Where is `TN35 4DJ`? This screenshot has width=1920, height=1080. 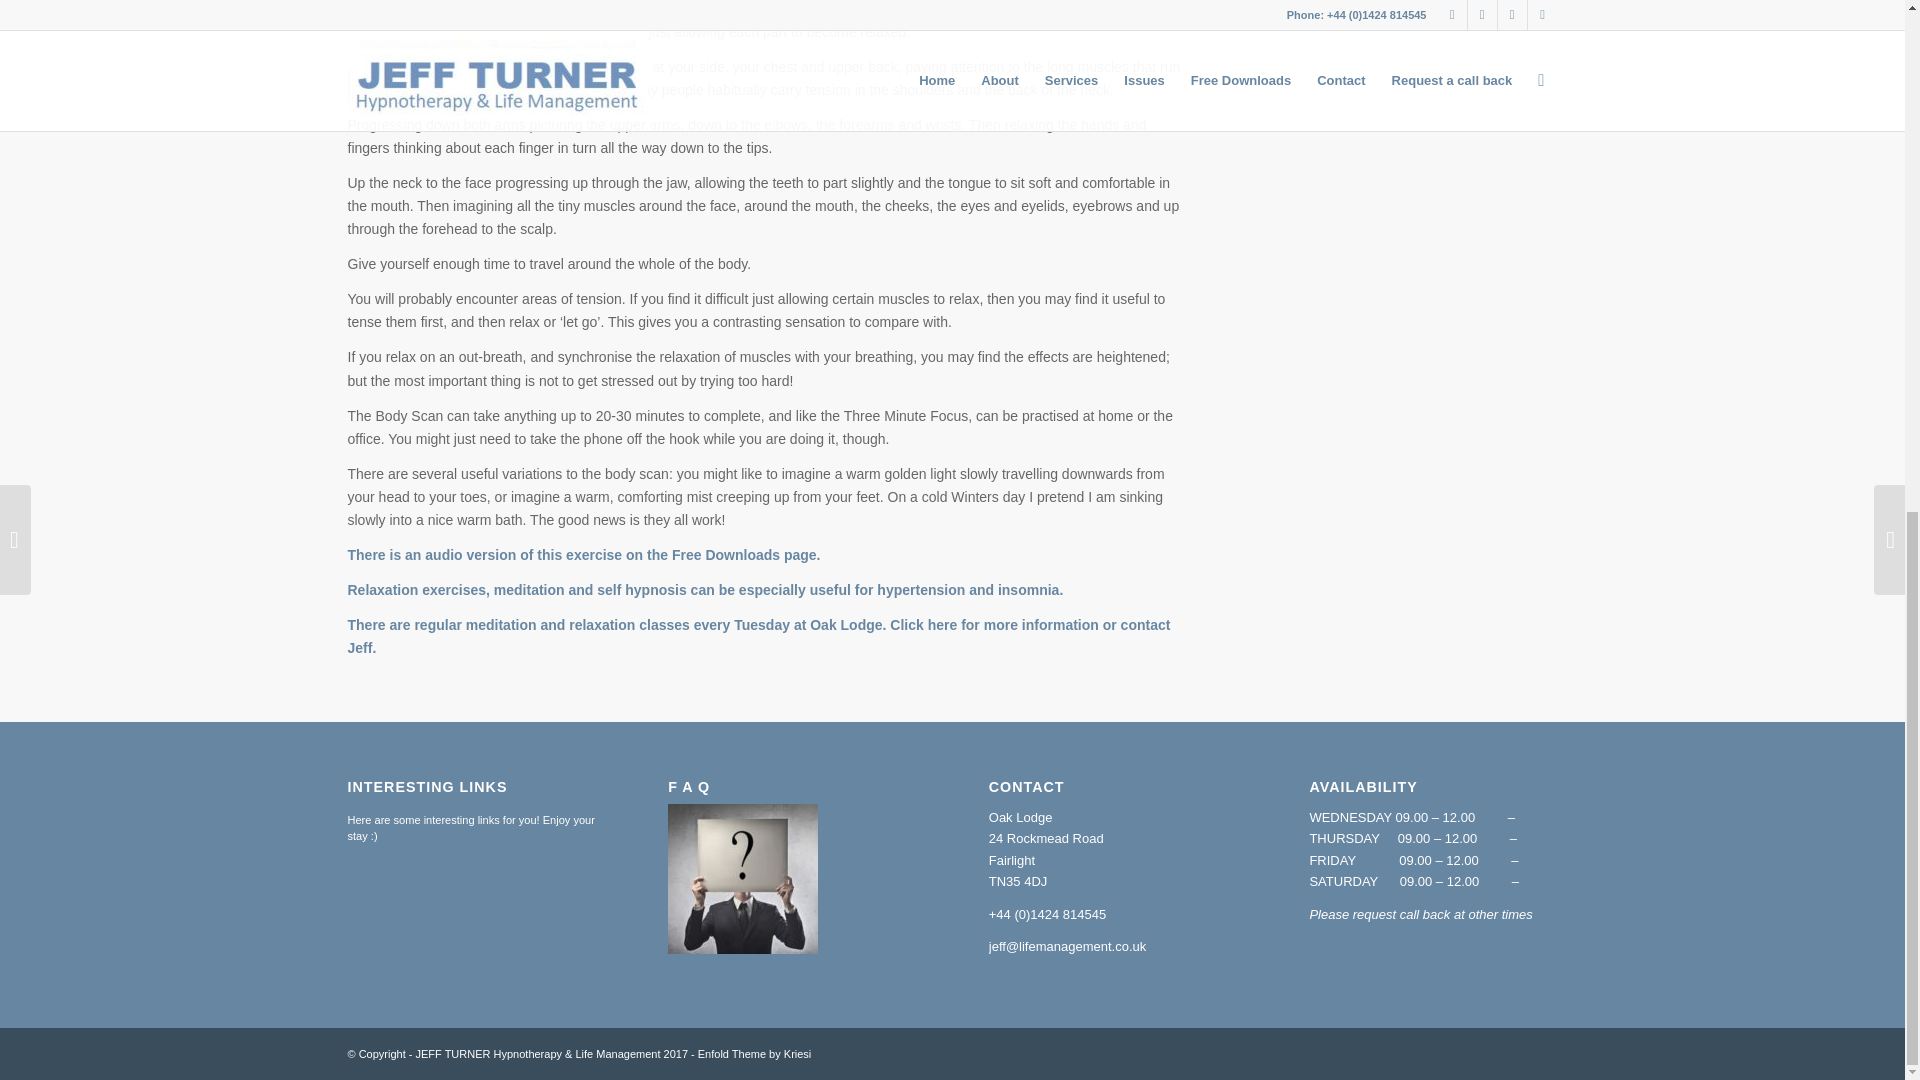
TN35 4DJ is located at coordinates (1018, 880).